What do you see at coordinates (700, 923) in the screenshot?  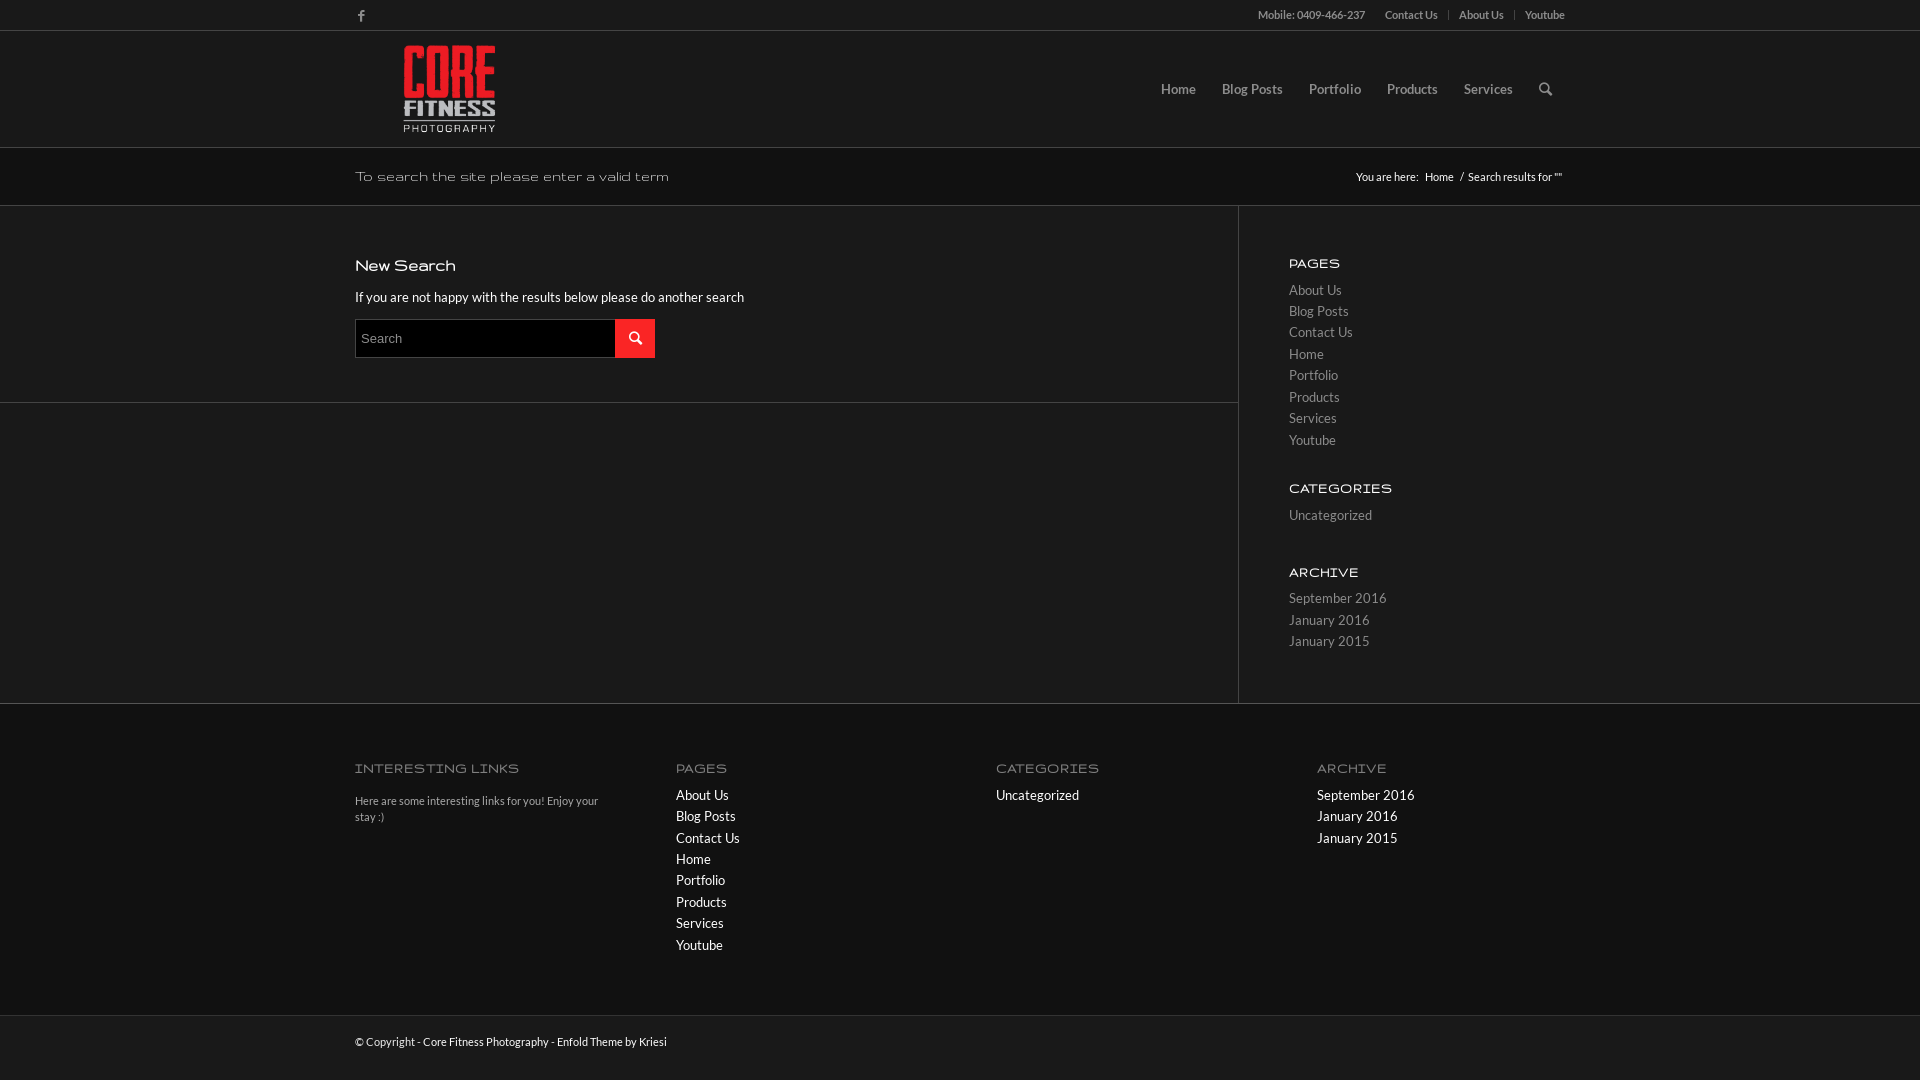 I see `Services` at bounding box center [700, 923].